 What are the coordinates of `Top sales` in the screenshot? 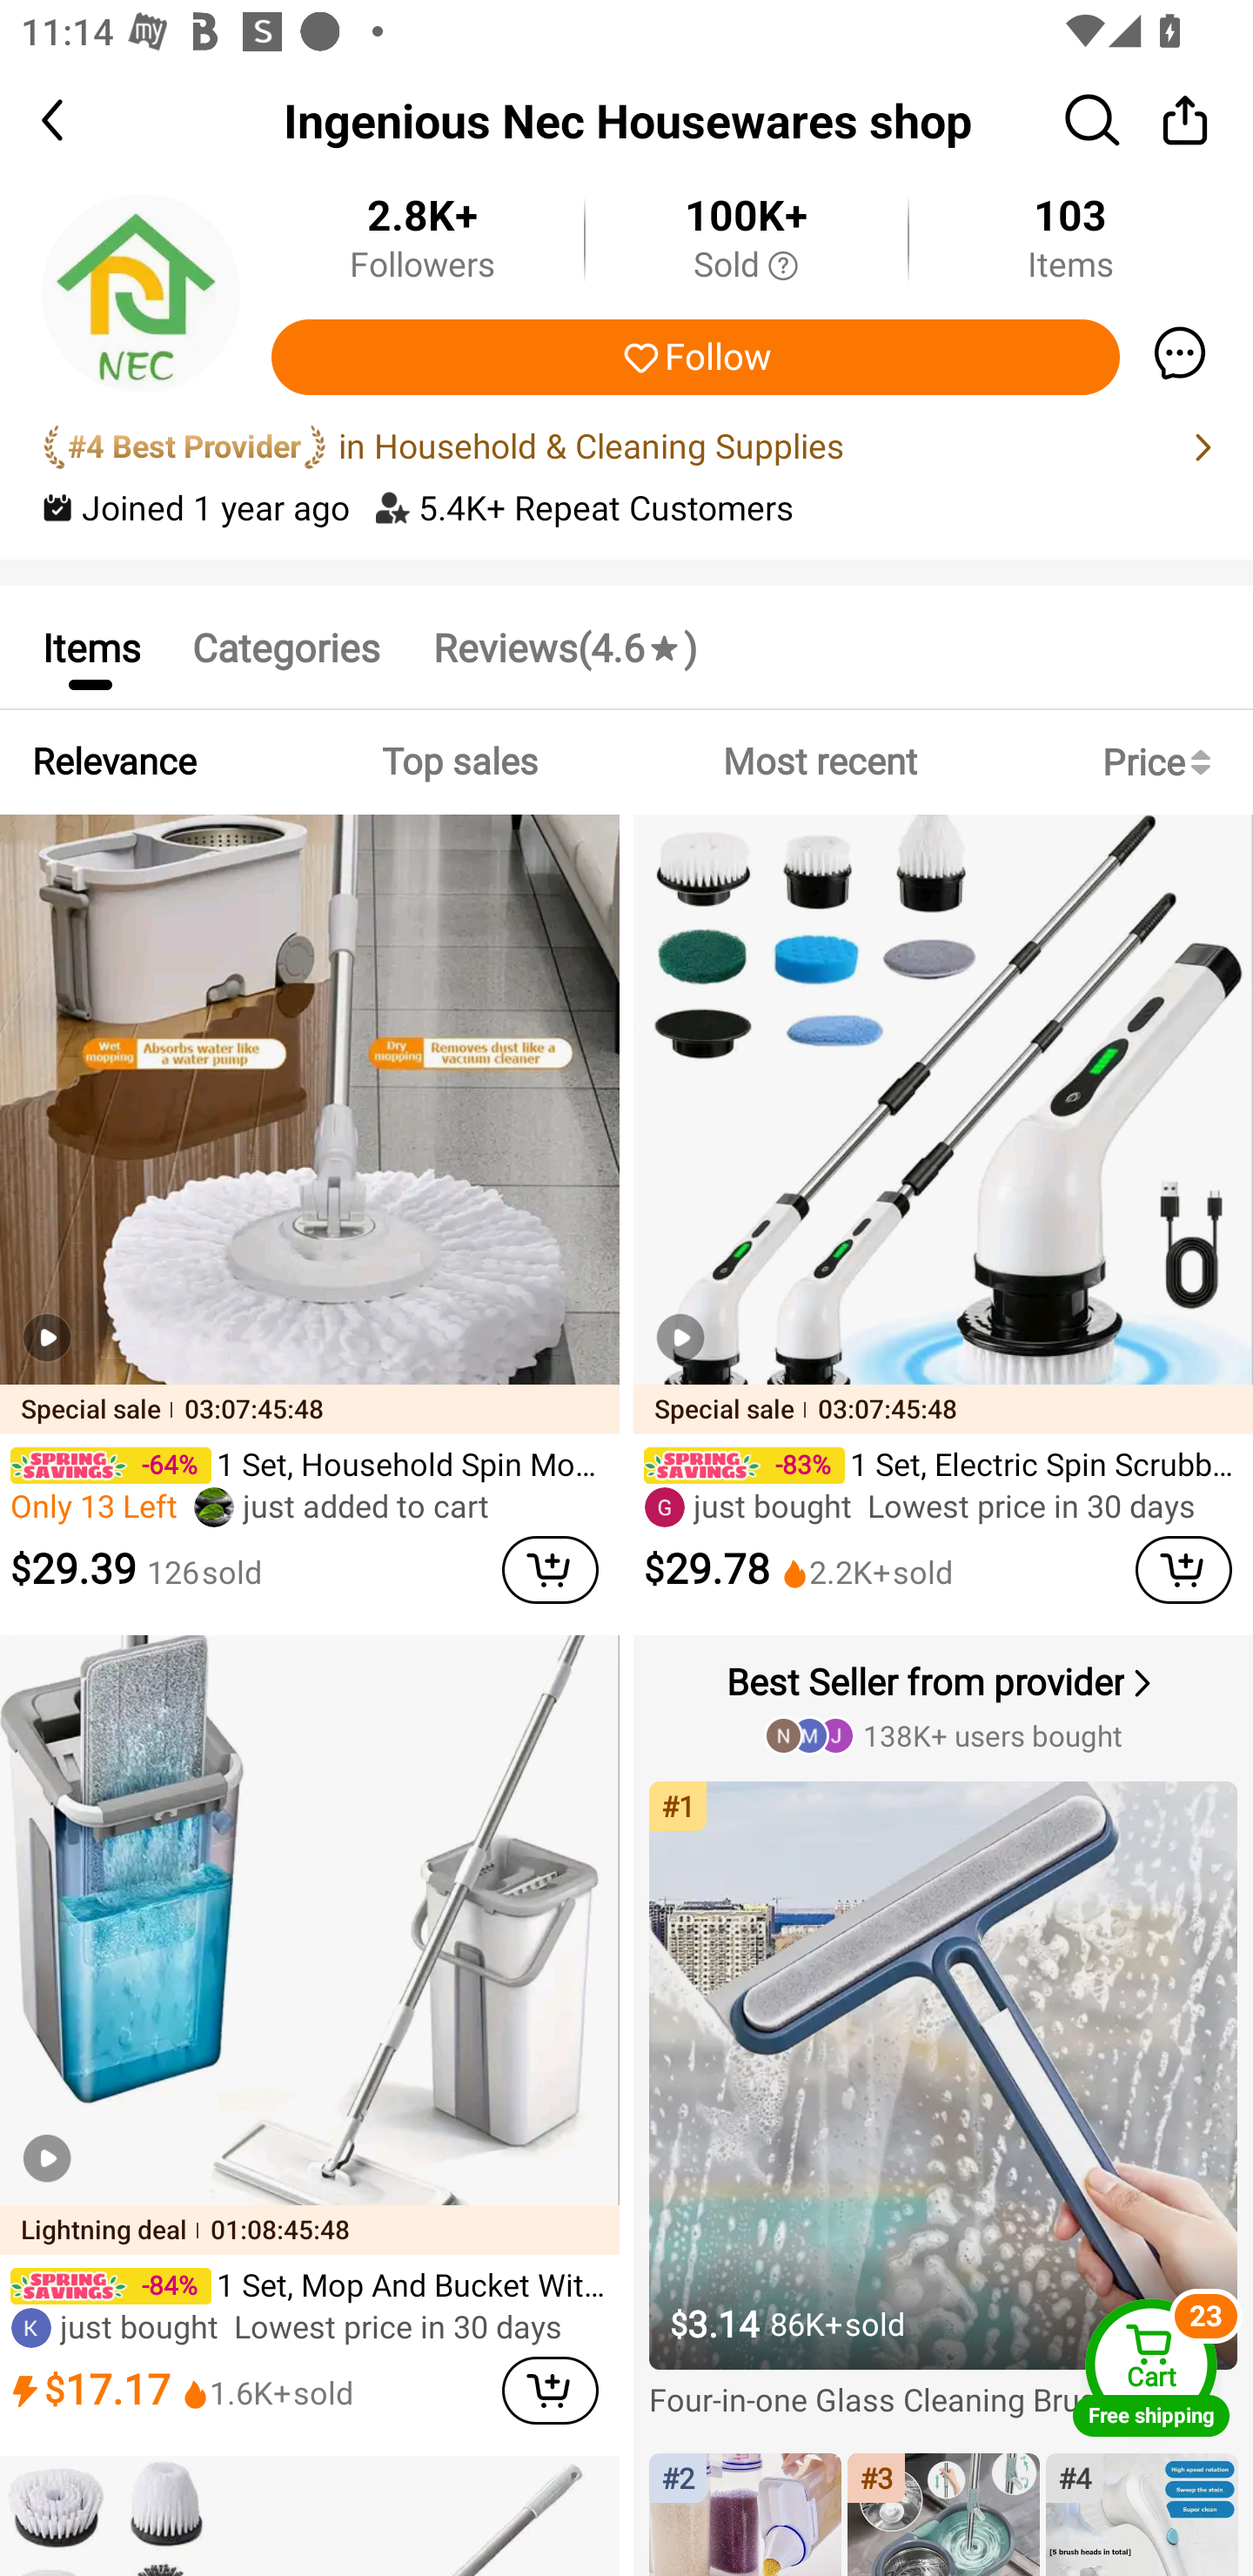 It's located at (459, 762).